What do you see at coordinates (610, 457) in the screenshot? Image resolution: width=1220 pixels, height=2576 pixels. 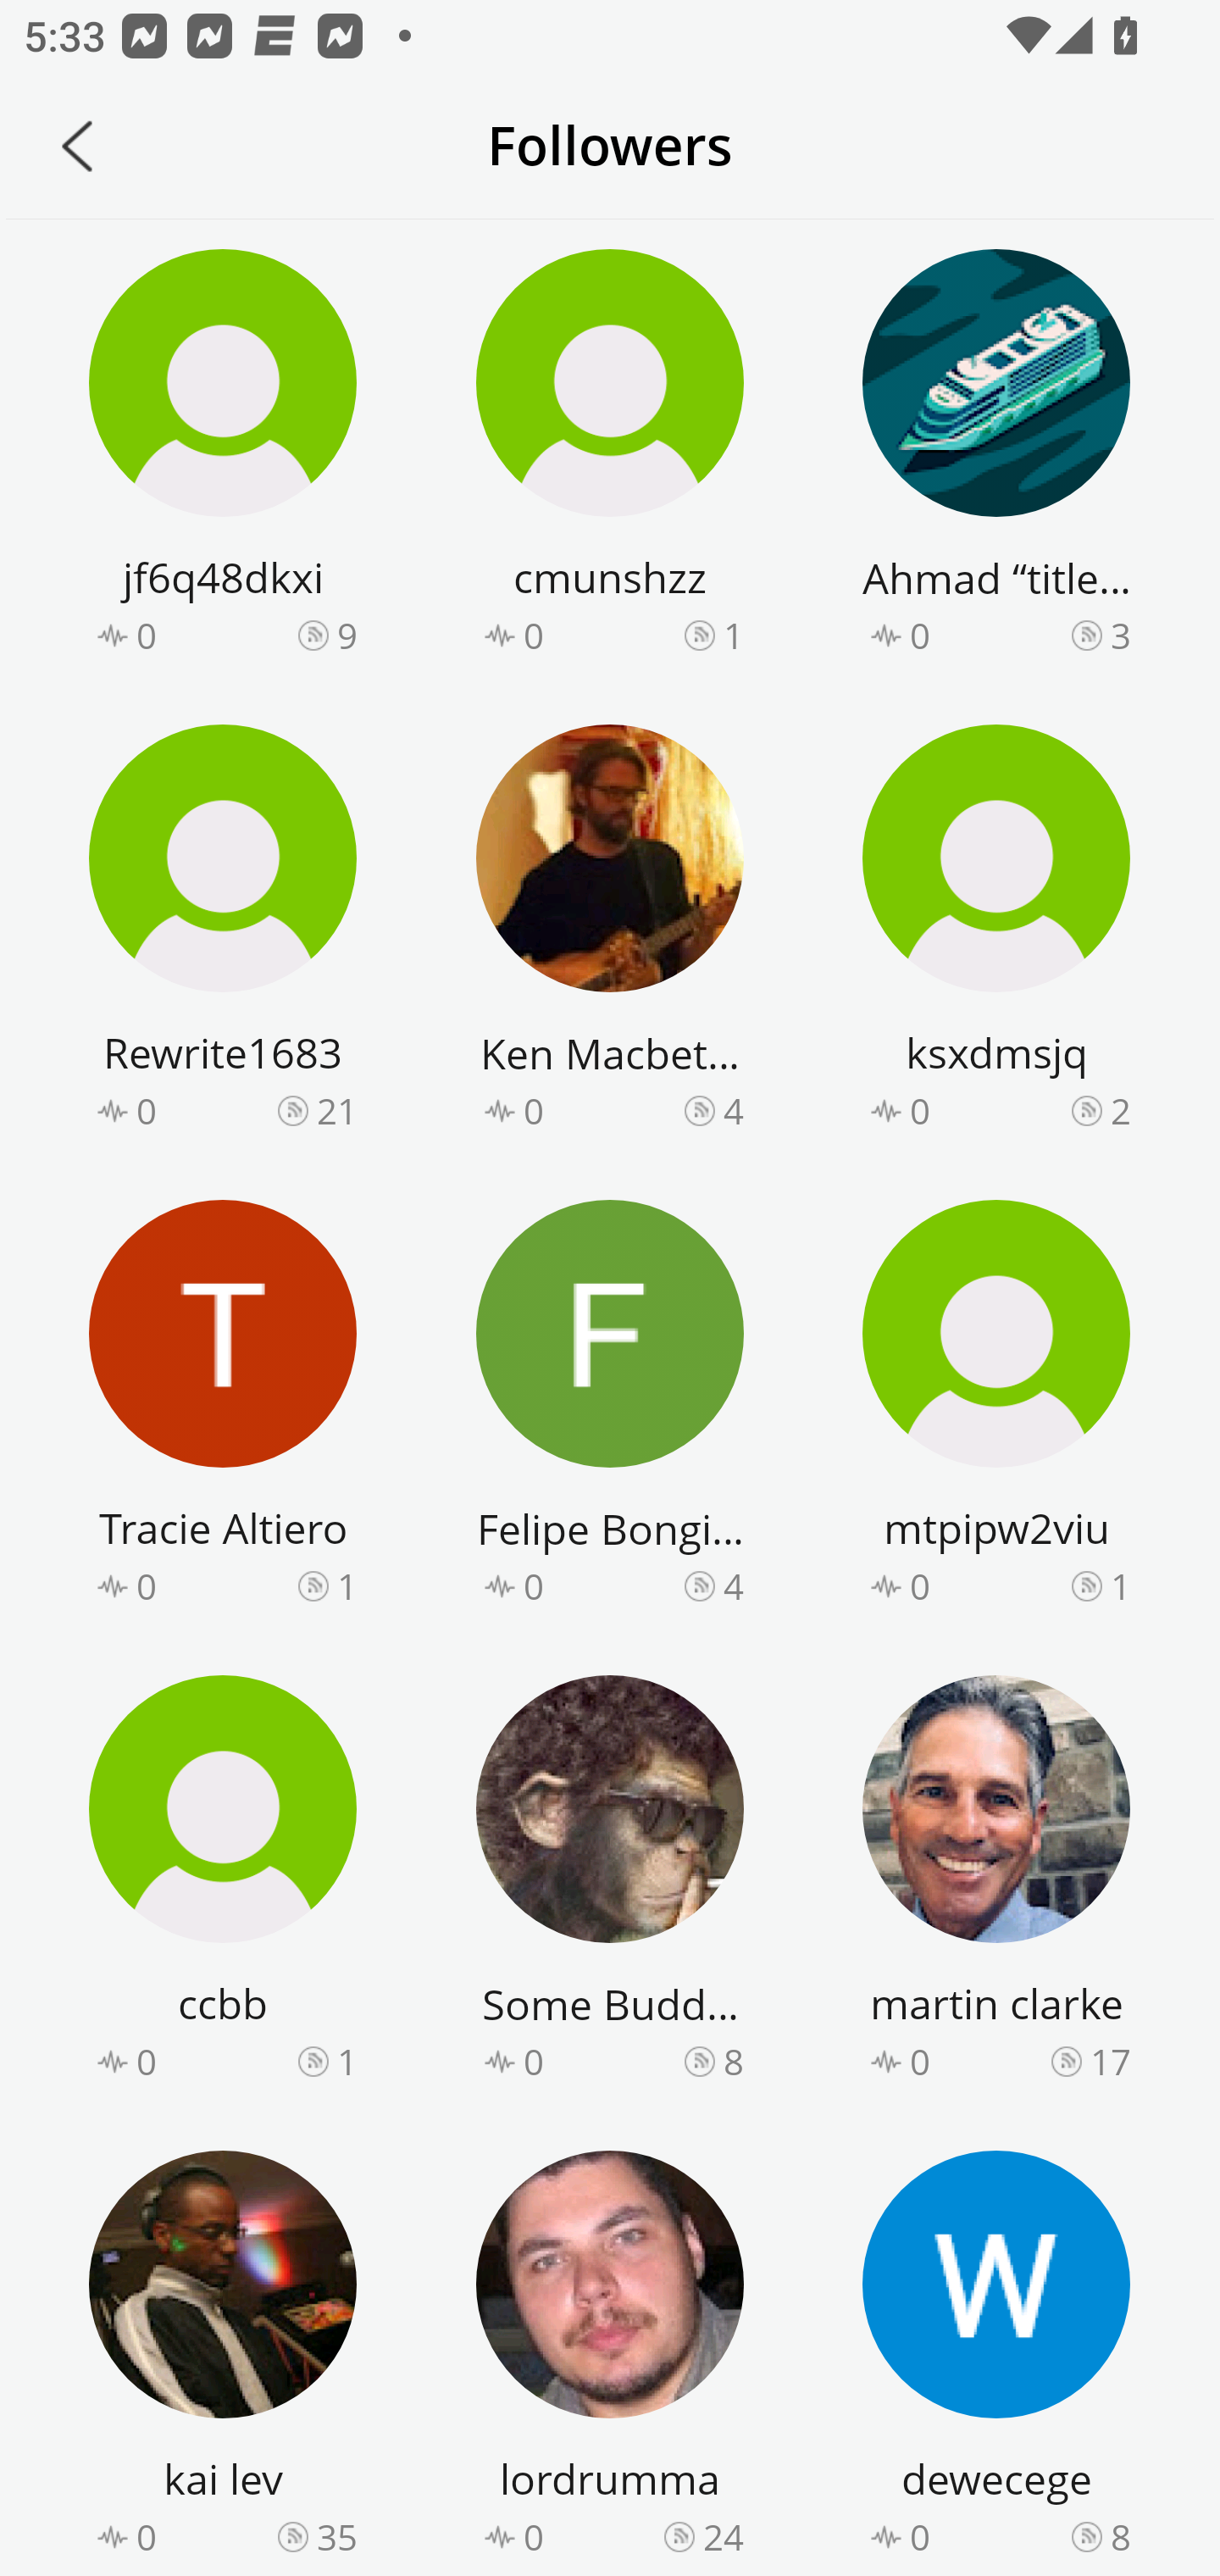 I see `cmunshzz 0 1` at bounding box center [610, 457].